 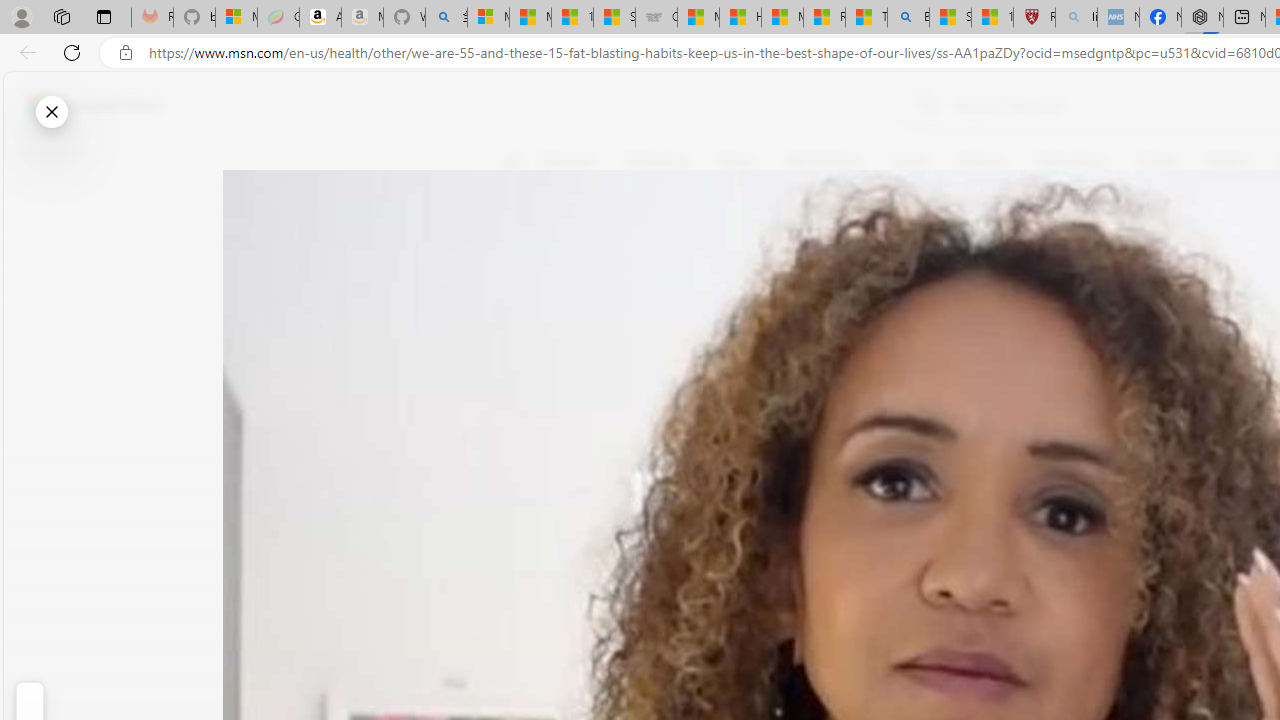 I want to click on Start the conversation, so click(x=526, y=356).